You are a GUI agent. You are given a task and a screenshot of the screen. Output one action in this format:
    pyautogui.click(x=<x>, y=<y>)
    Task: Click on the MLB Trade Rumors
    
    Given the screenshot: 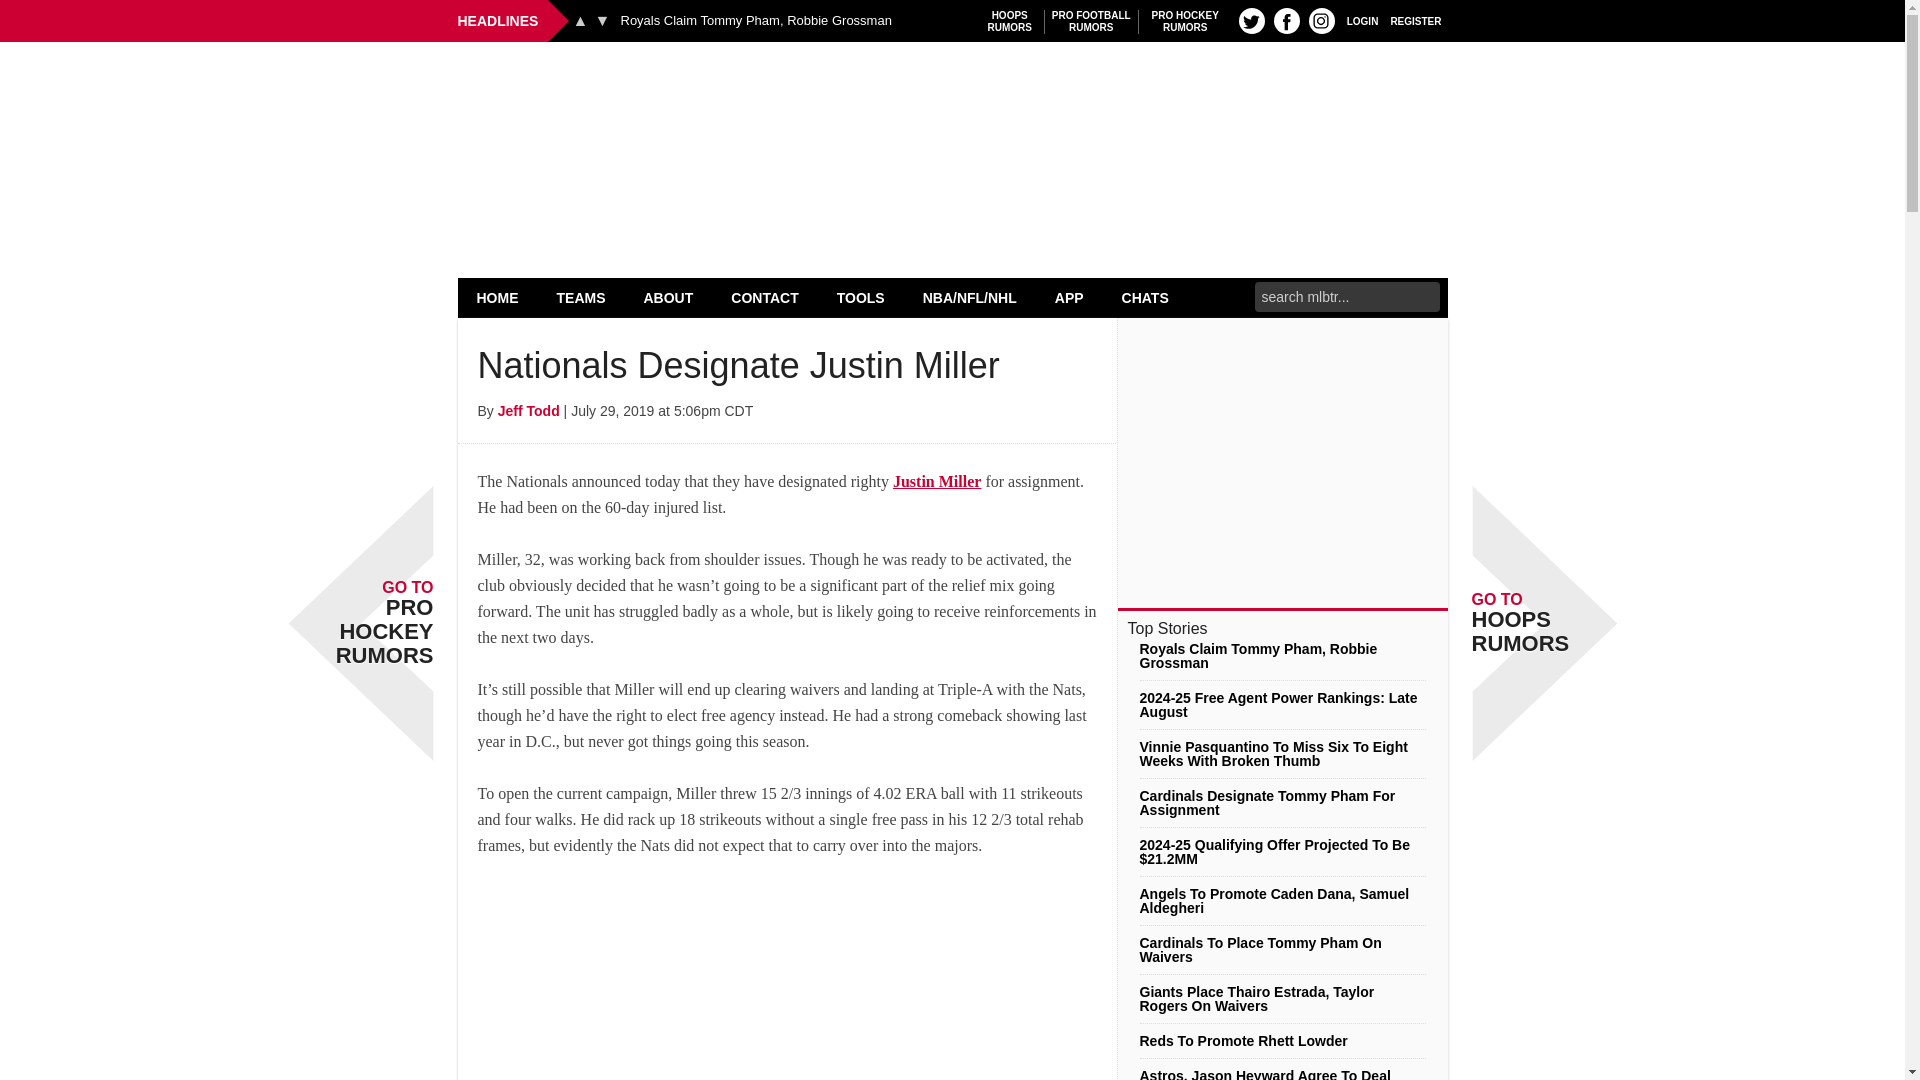 What is the action you would take?
    pyautogui.click(x=1010, y=21)
    